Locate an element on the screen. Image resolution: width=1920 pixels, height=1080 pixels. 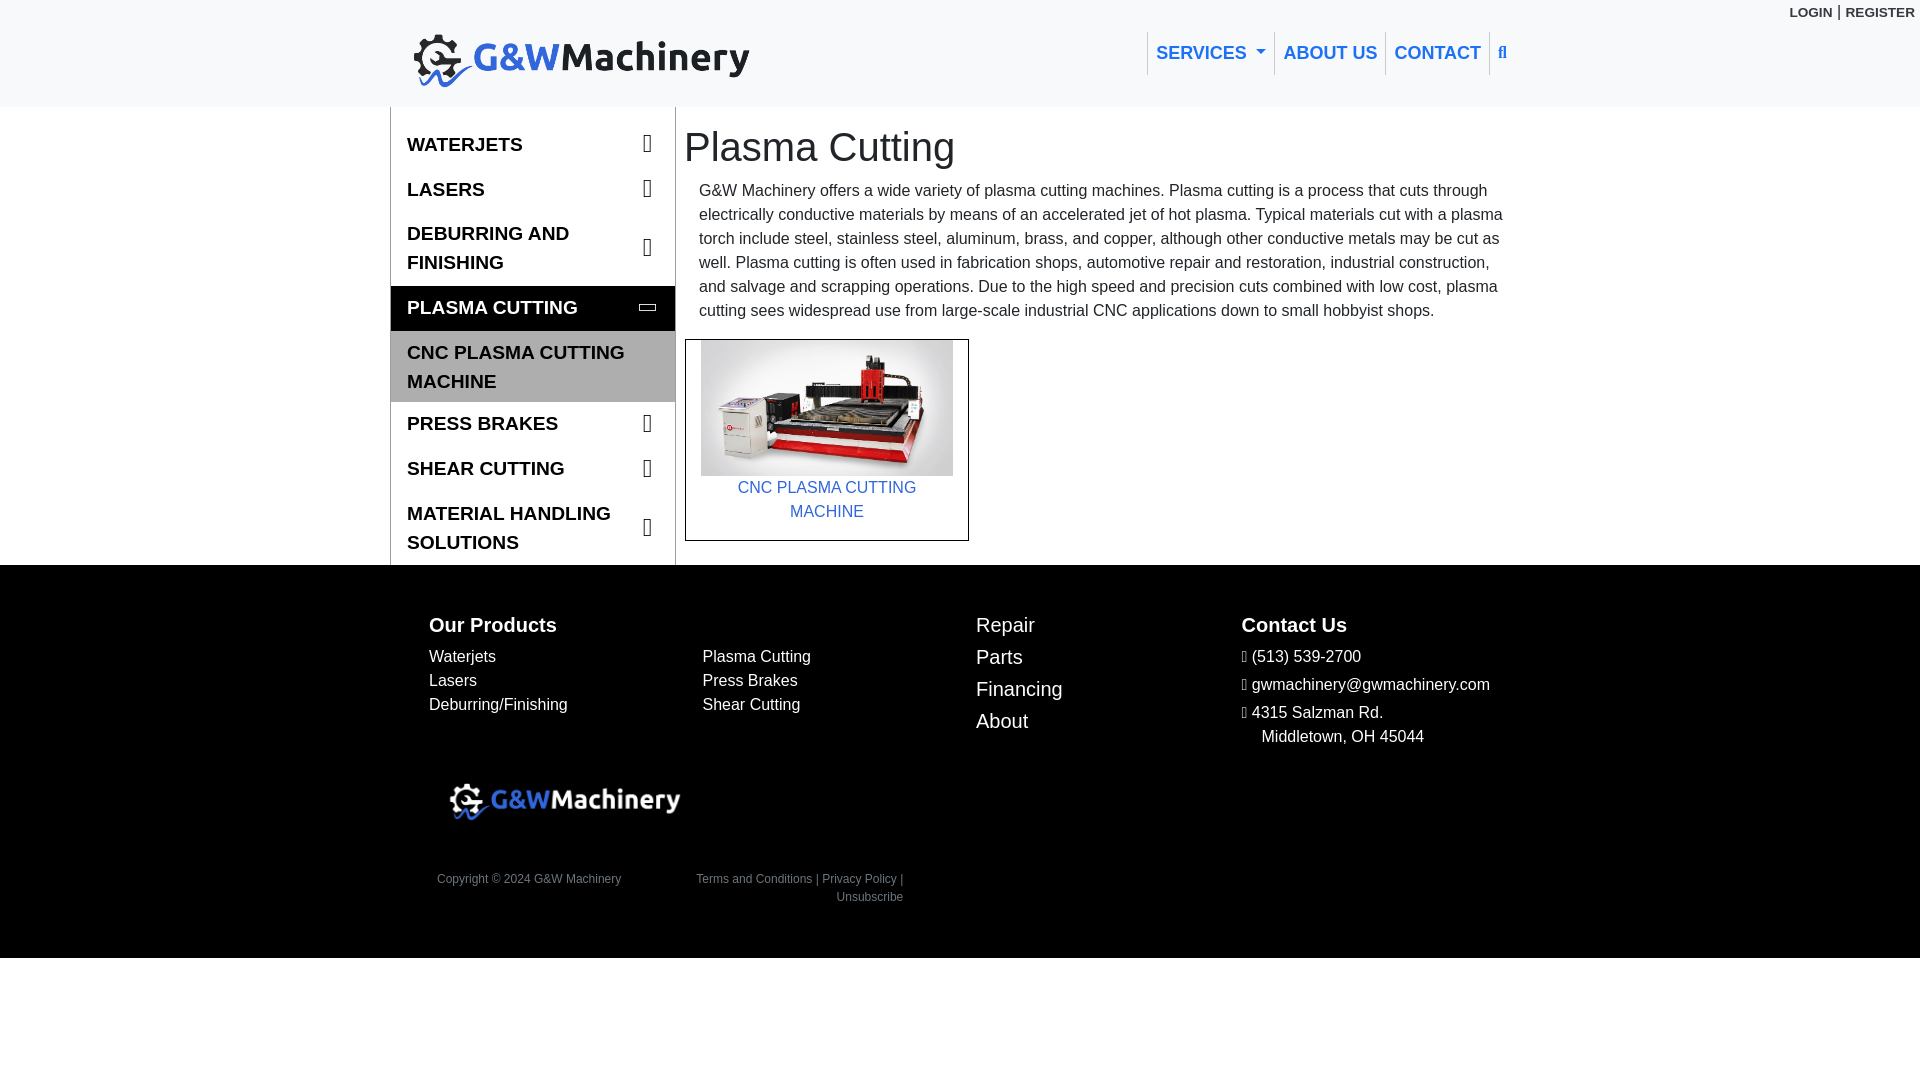
SERVICES is located at coordinates (1211, 53).